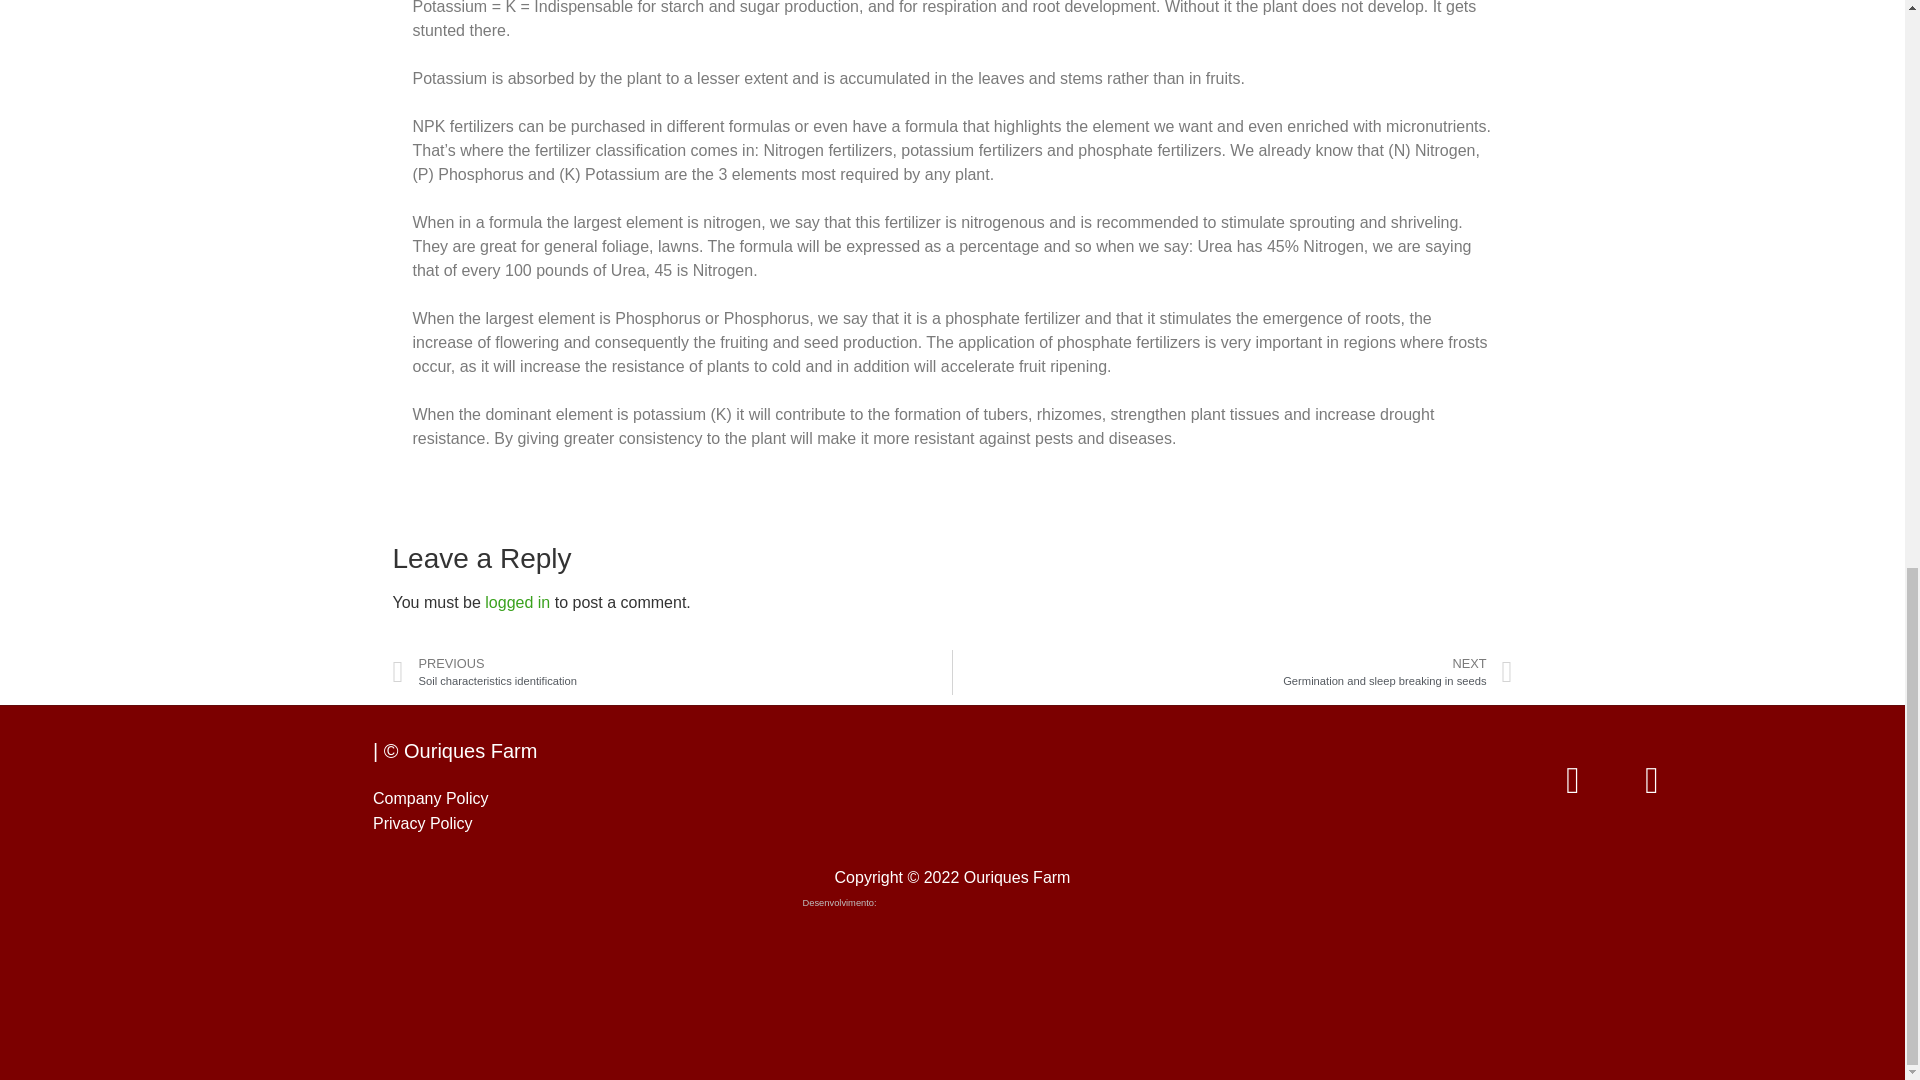  What do you see at coordinates (1232, 672) in the screenshot?
I see `Privacy Policy` at bounding box center [1232, 672].